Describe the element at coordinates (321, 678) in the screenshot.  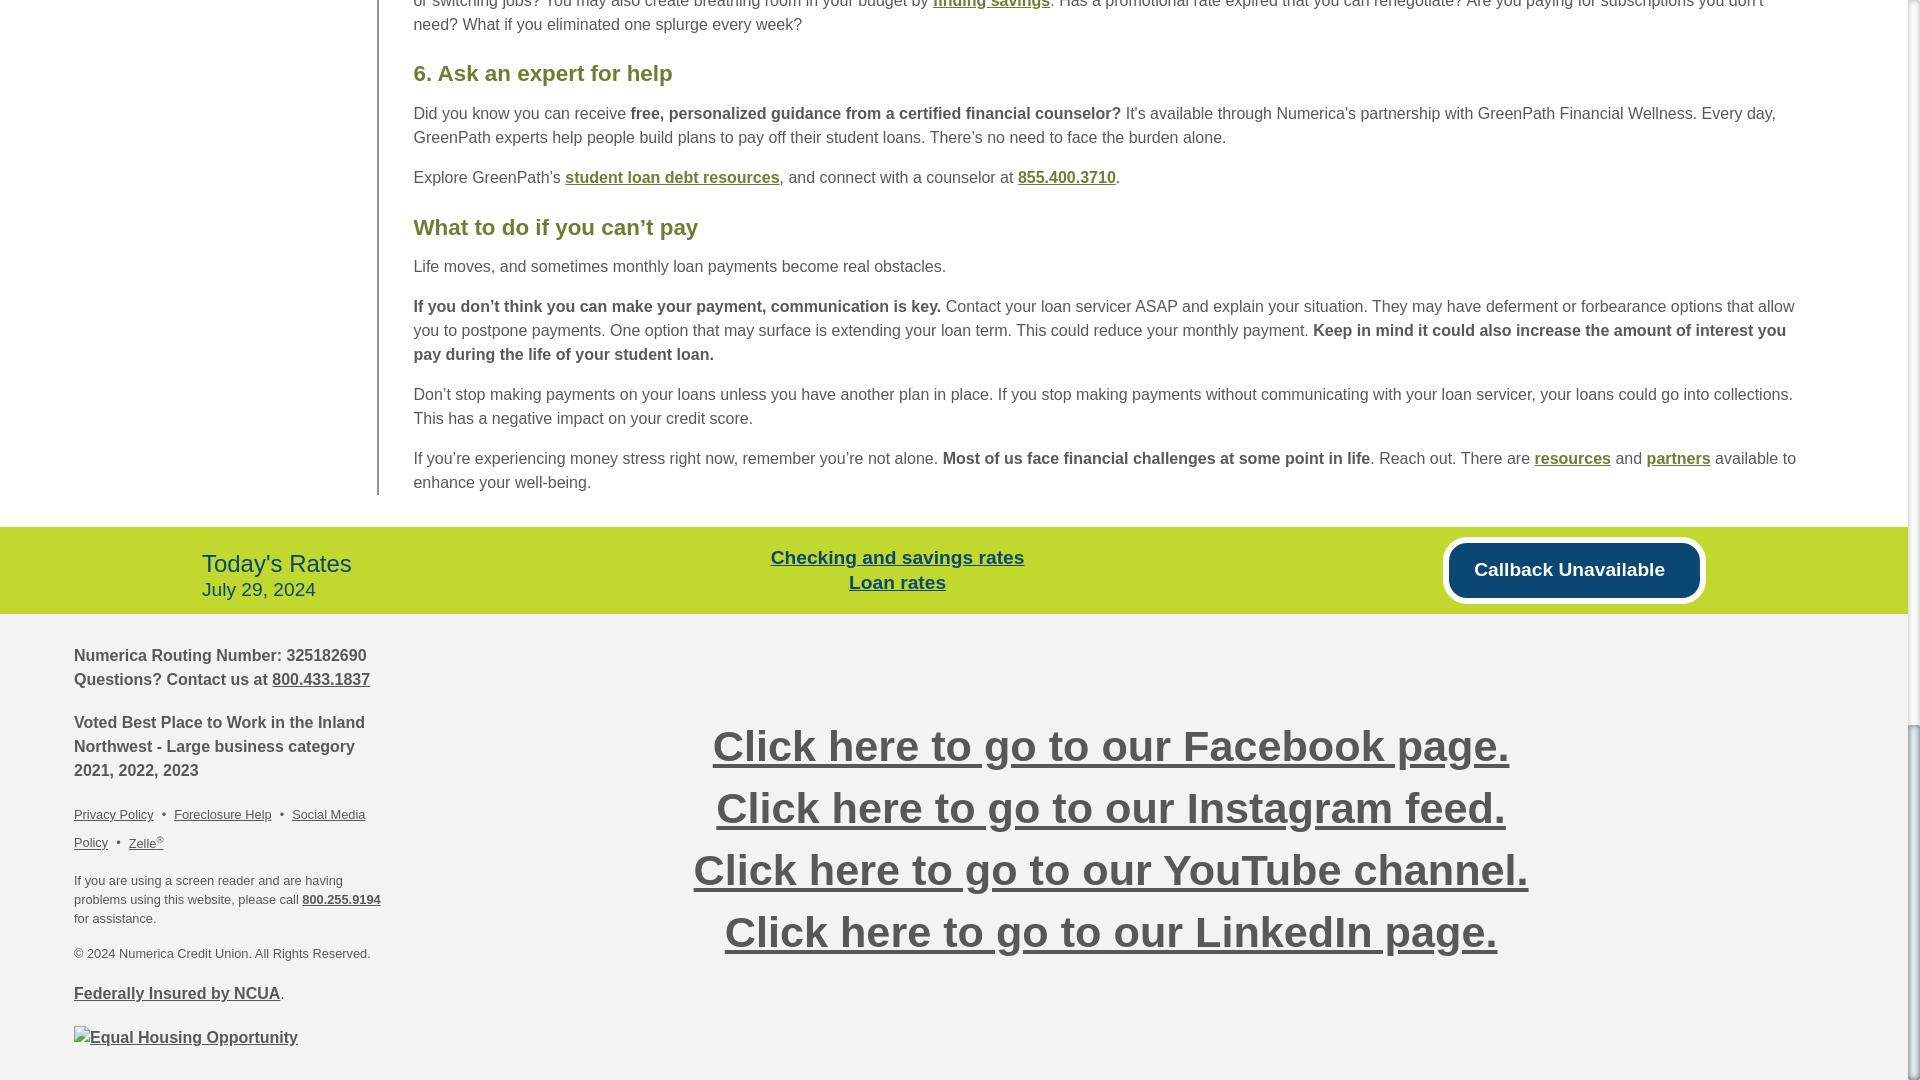
I see `Numerica phone number footer` at that location.